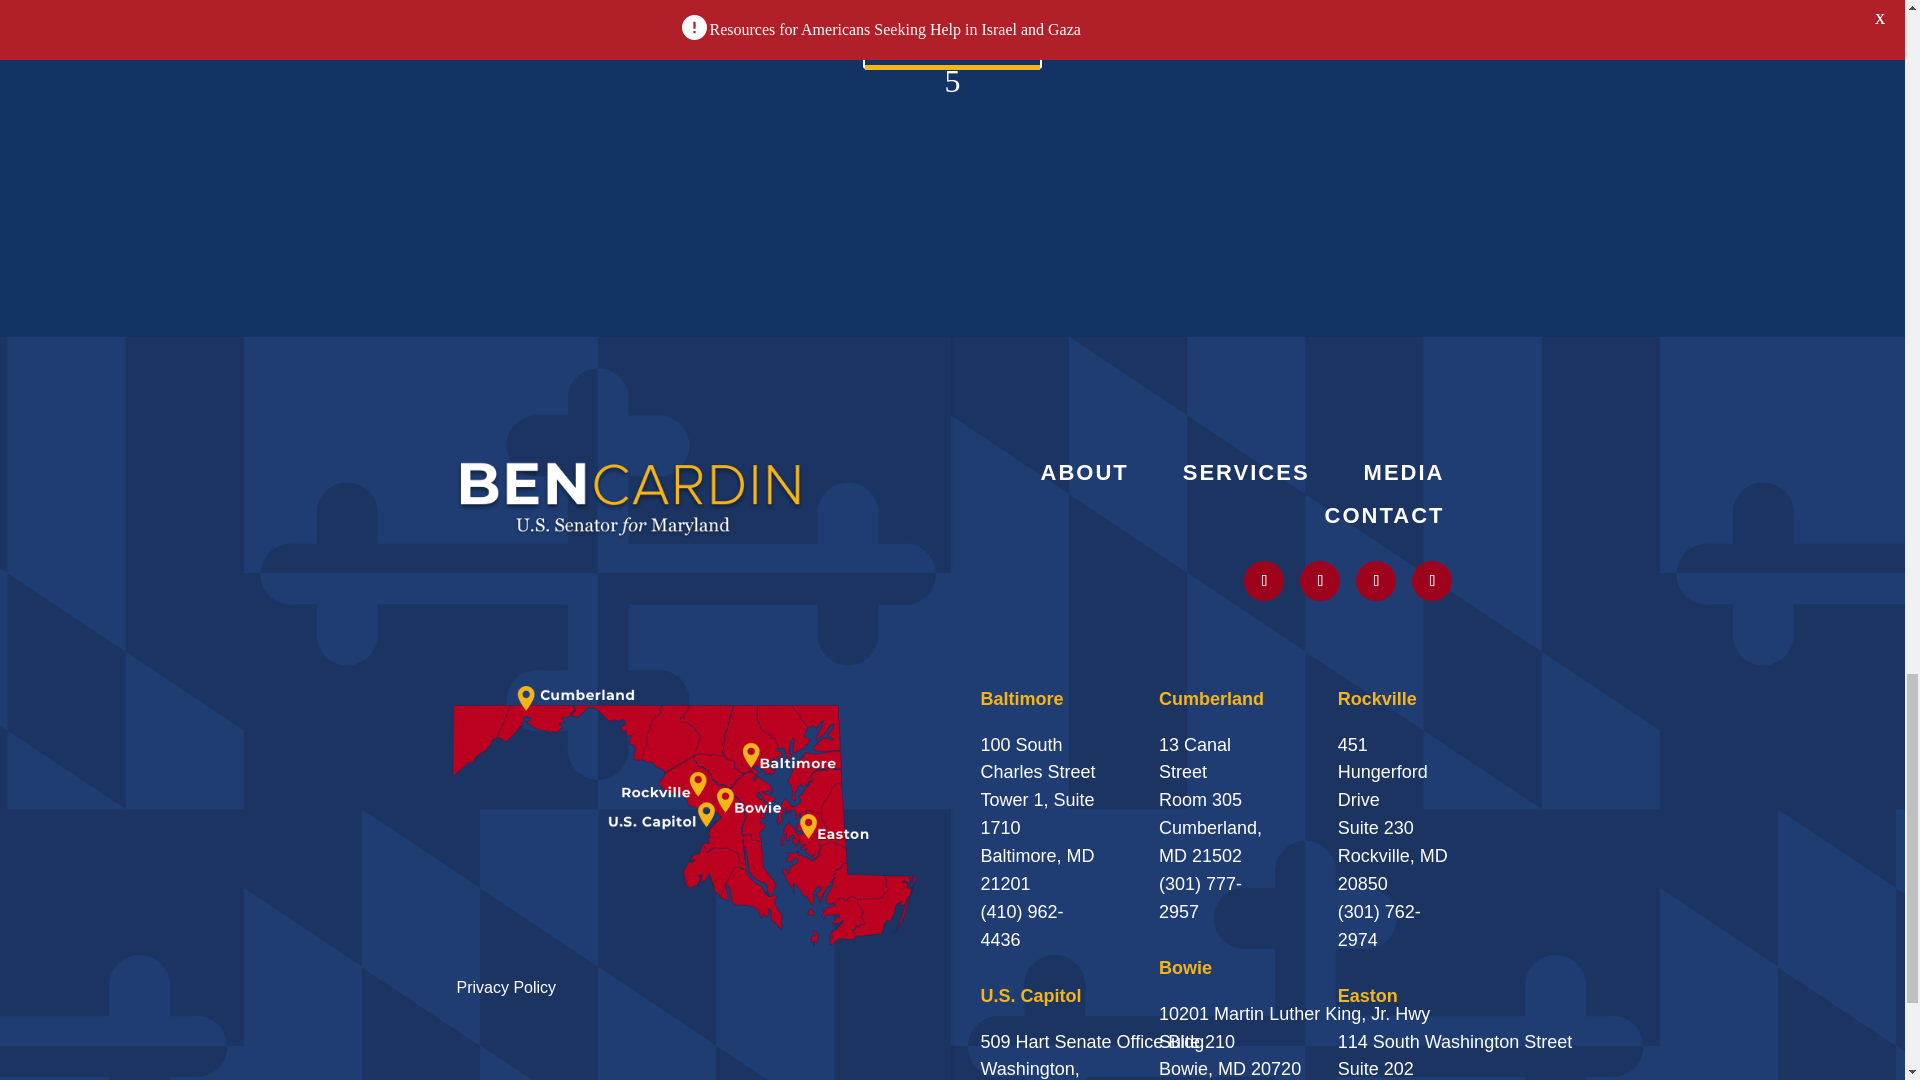 The height and width of the screenshot is (1080, 1920). I want to click on Follow on Youtube, so click(1375, 580).